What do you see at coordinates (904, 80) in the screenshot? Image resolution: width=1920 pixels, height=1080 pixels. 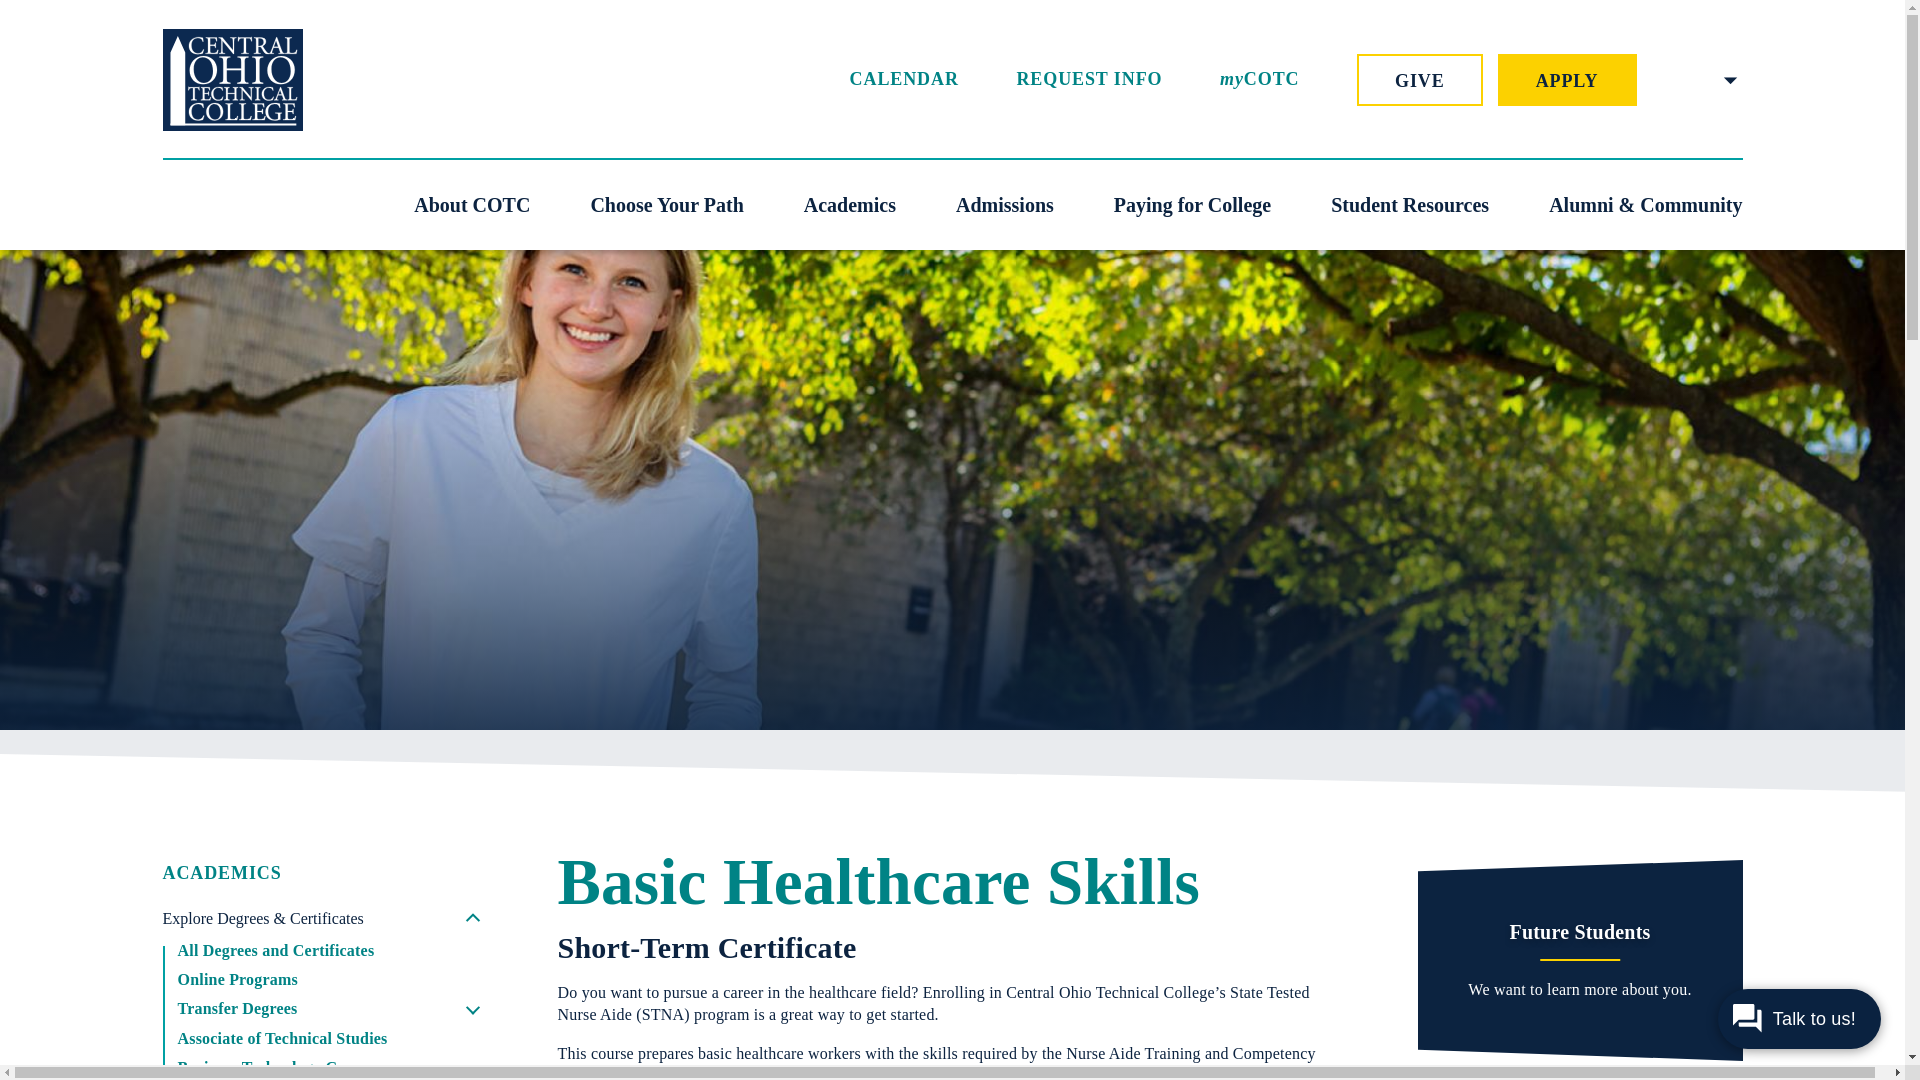 I see `CALENDAR` at bounding box center [904, 80].